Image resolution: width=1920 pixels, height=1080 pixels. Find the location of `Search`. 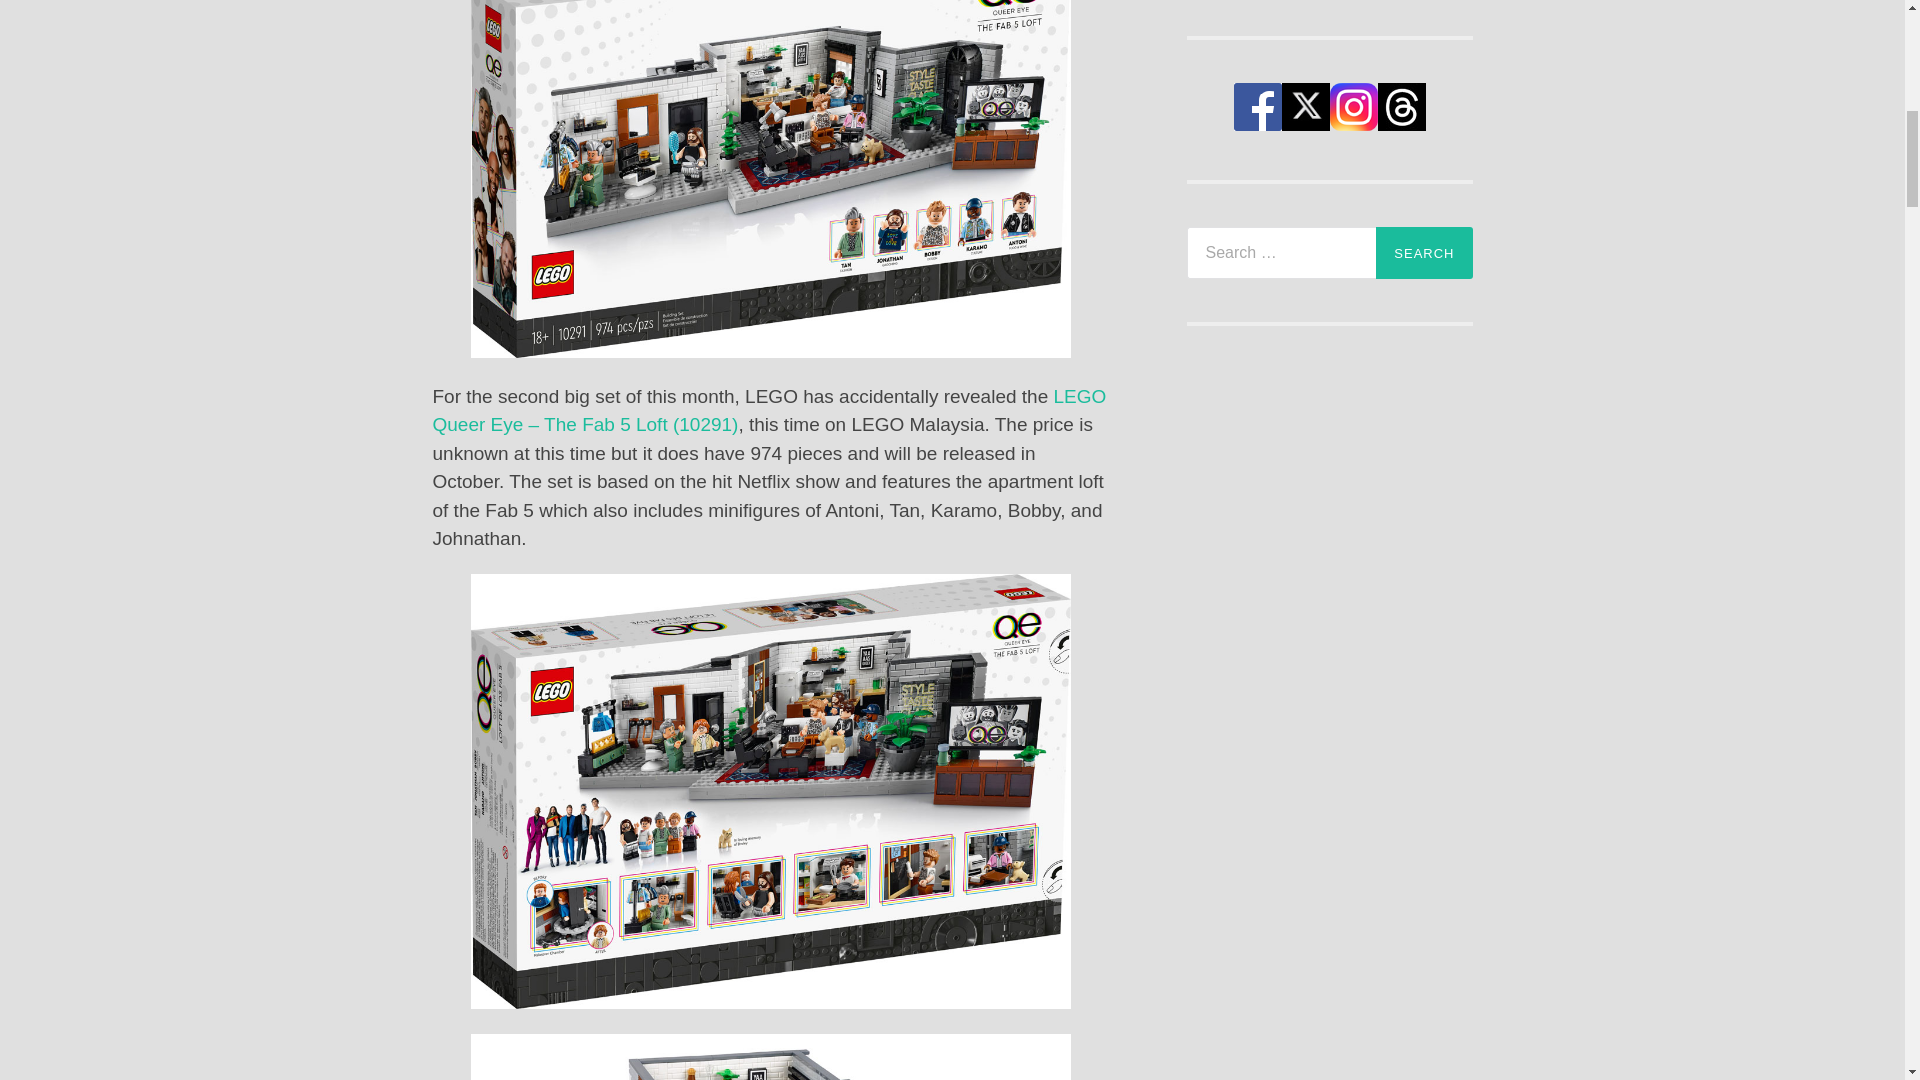

Search is located at coordinates (1424, 252).